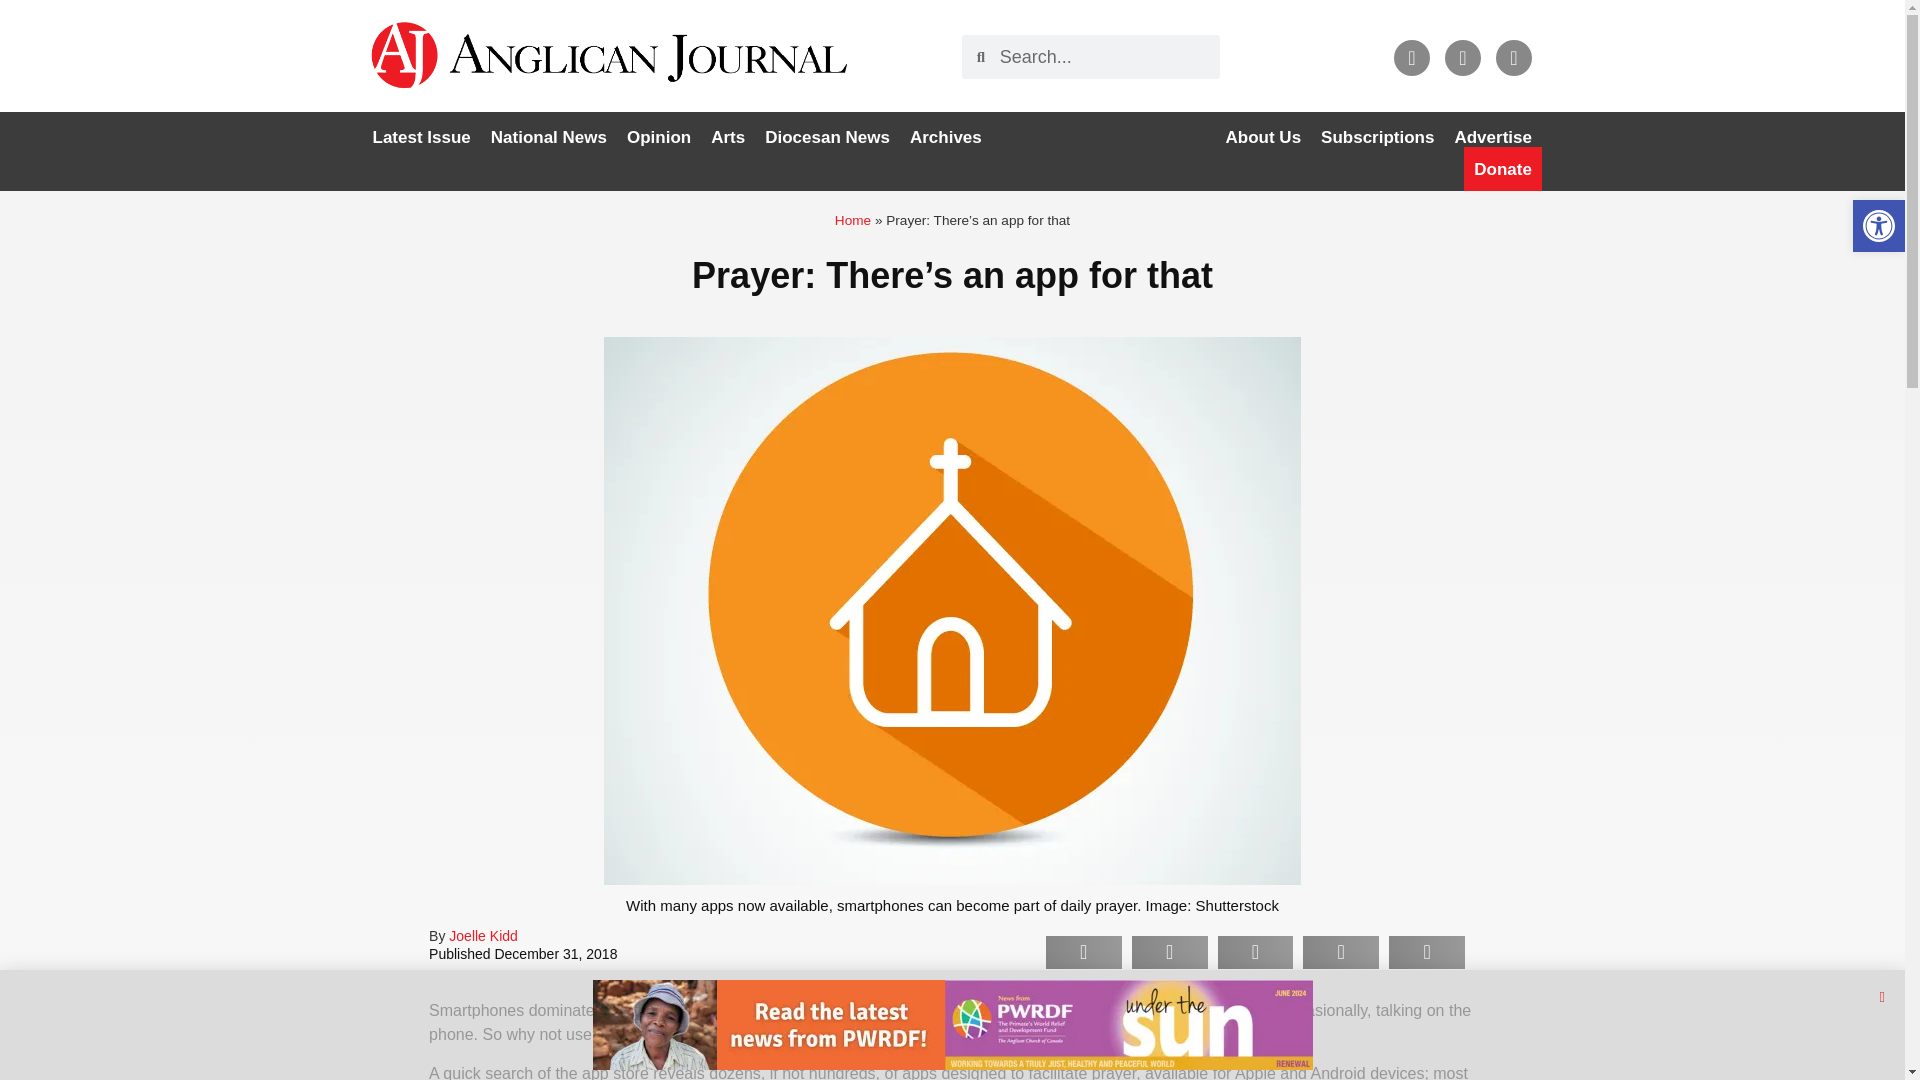 Image resolution: width=1920 pixels, height=1080 pixels. Describe the element at coordinates (946, 137) in the screenshot. I see `Archives` at that location.